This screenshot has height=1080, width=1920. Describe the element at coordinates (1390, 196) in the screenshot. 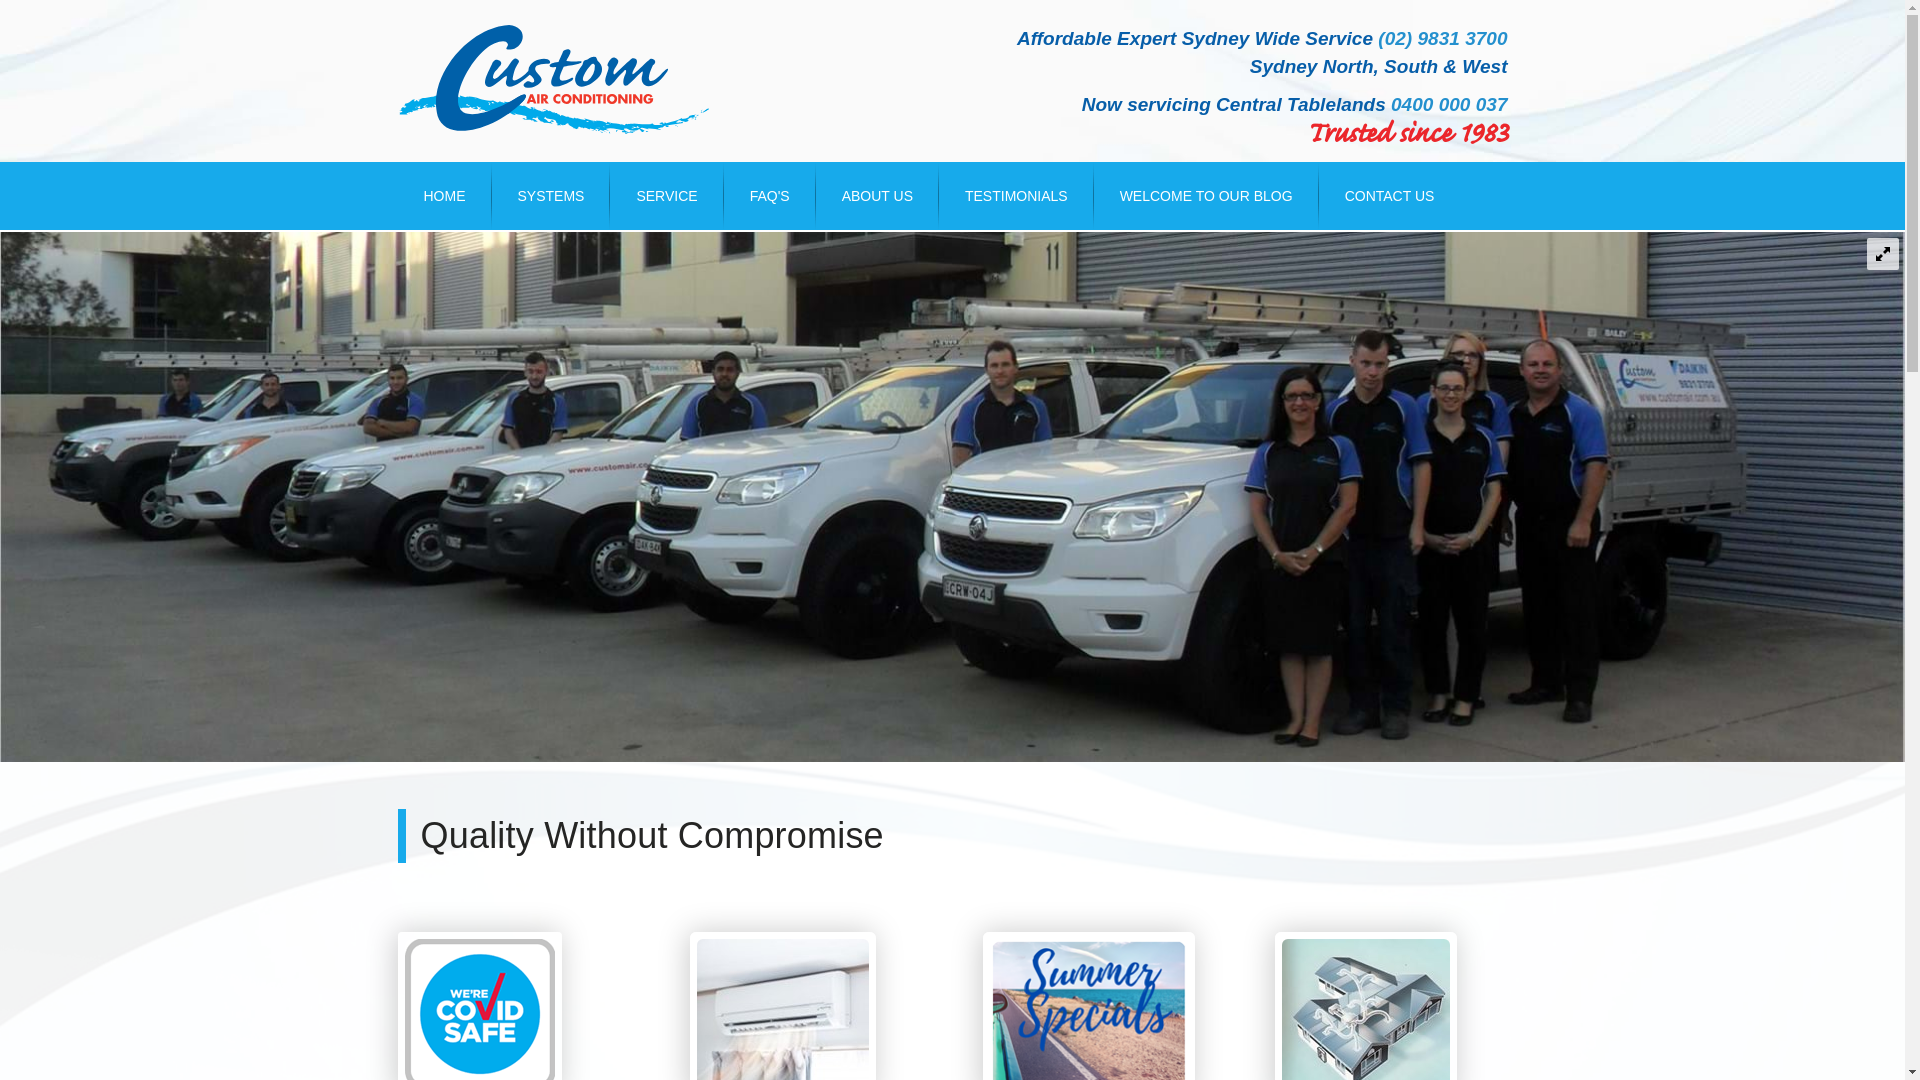

I see `CONTACT US` at that location.